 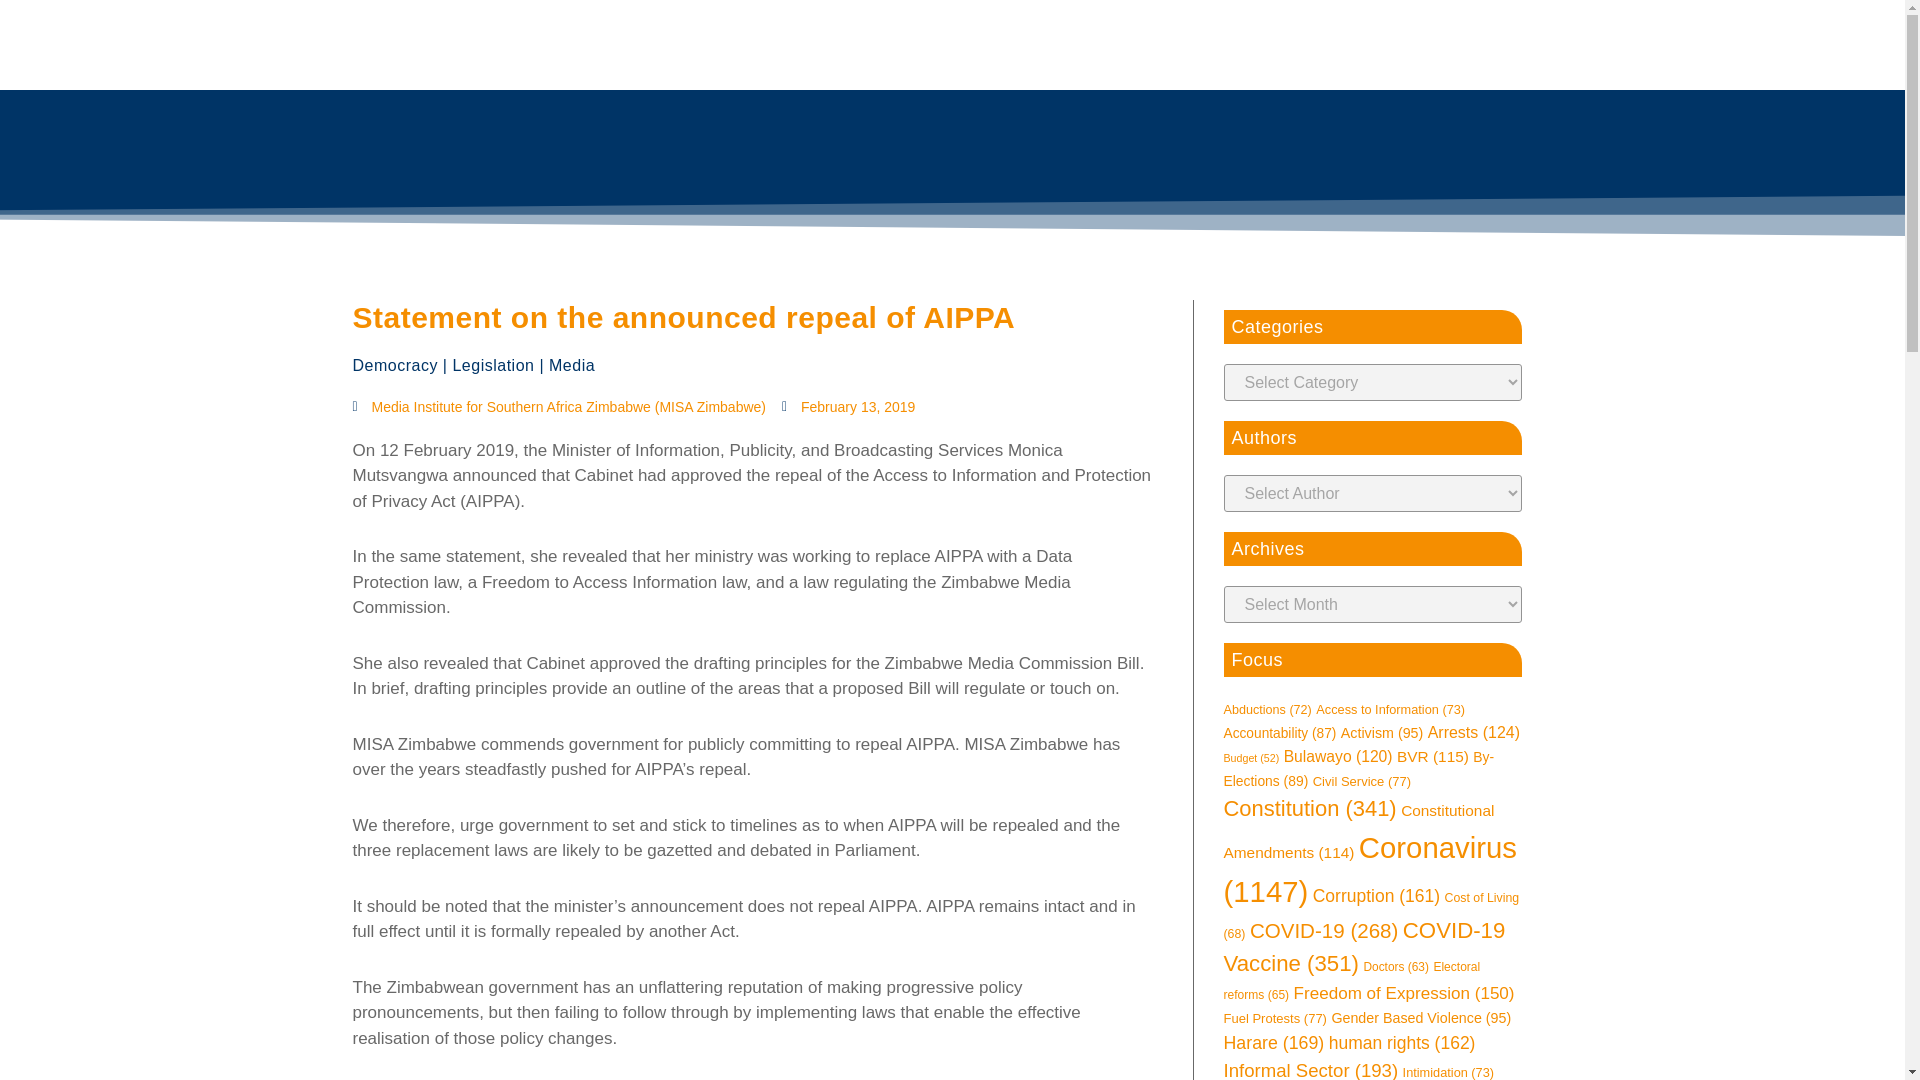 What do you see at coordinates (848, 407) in the screenshot?
I see `February 13, 2019` at bounding box center [848, 407].